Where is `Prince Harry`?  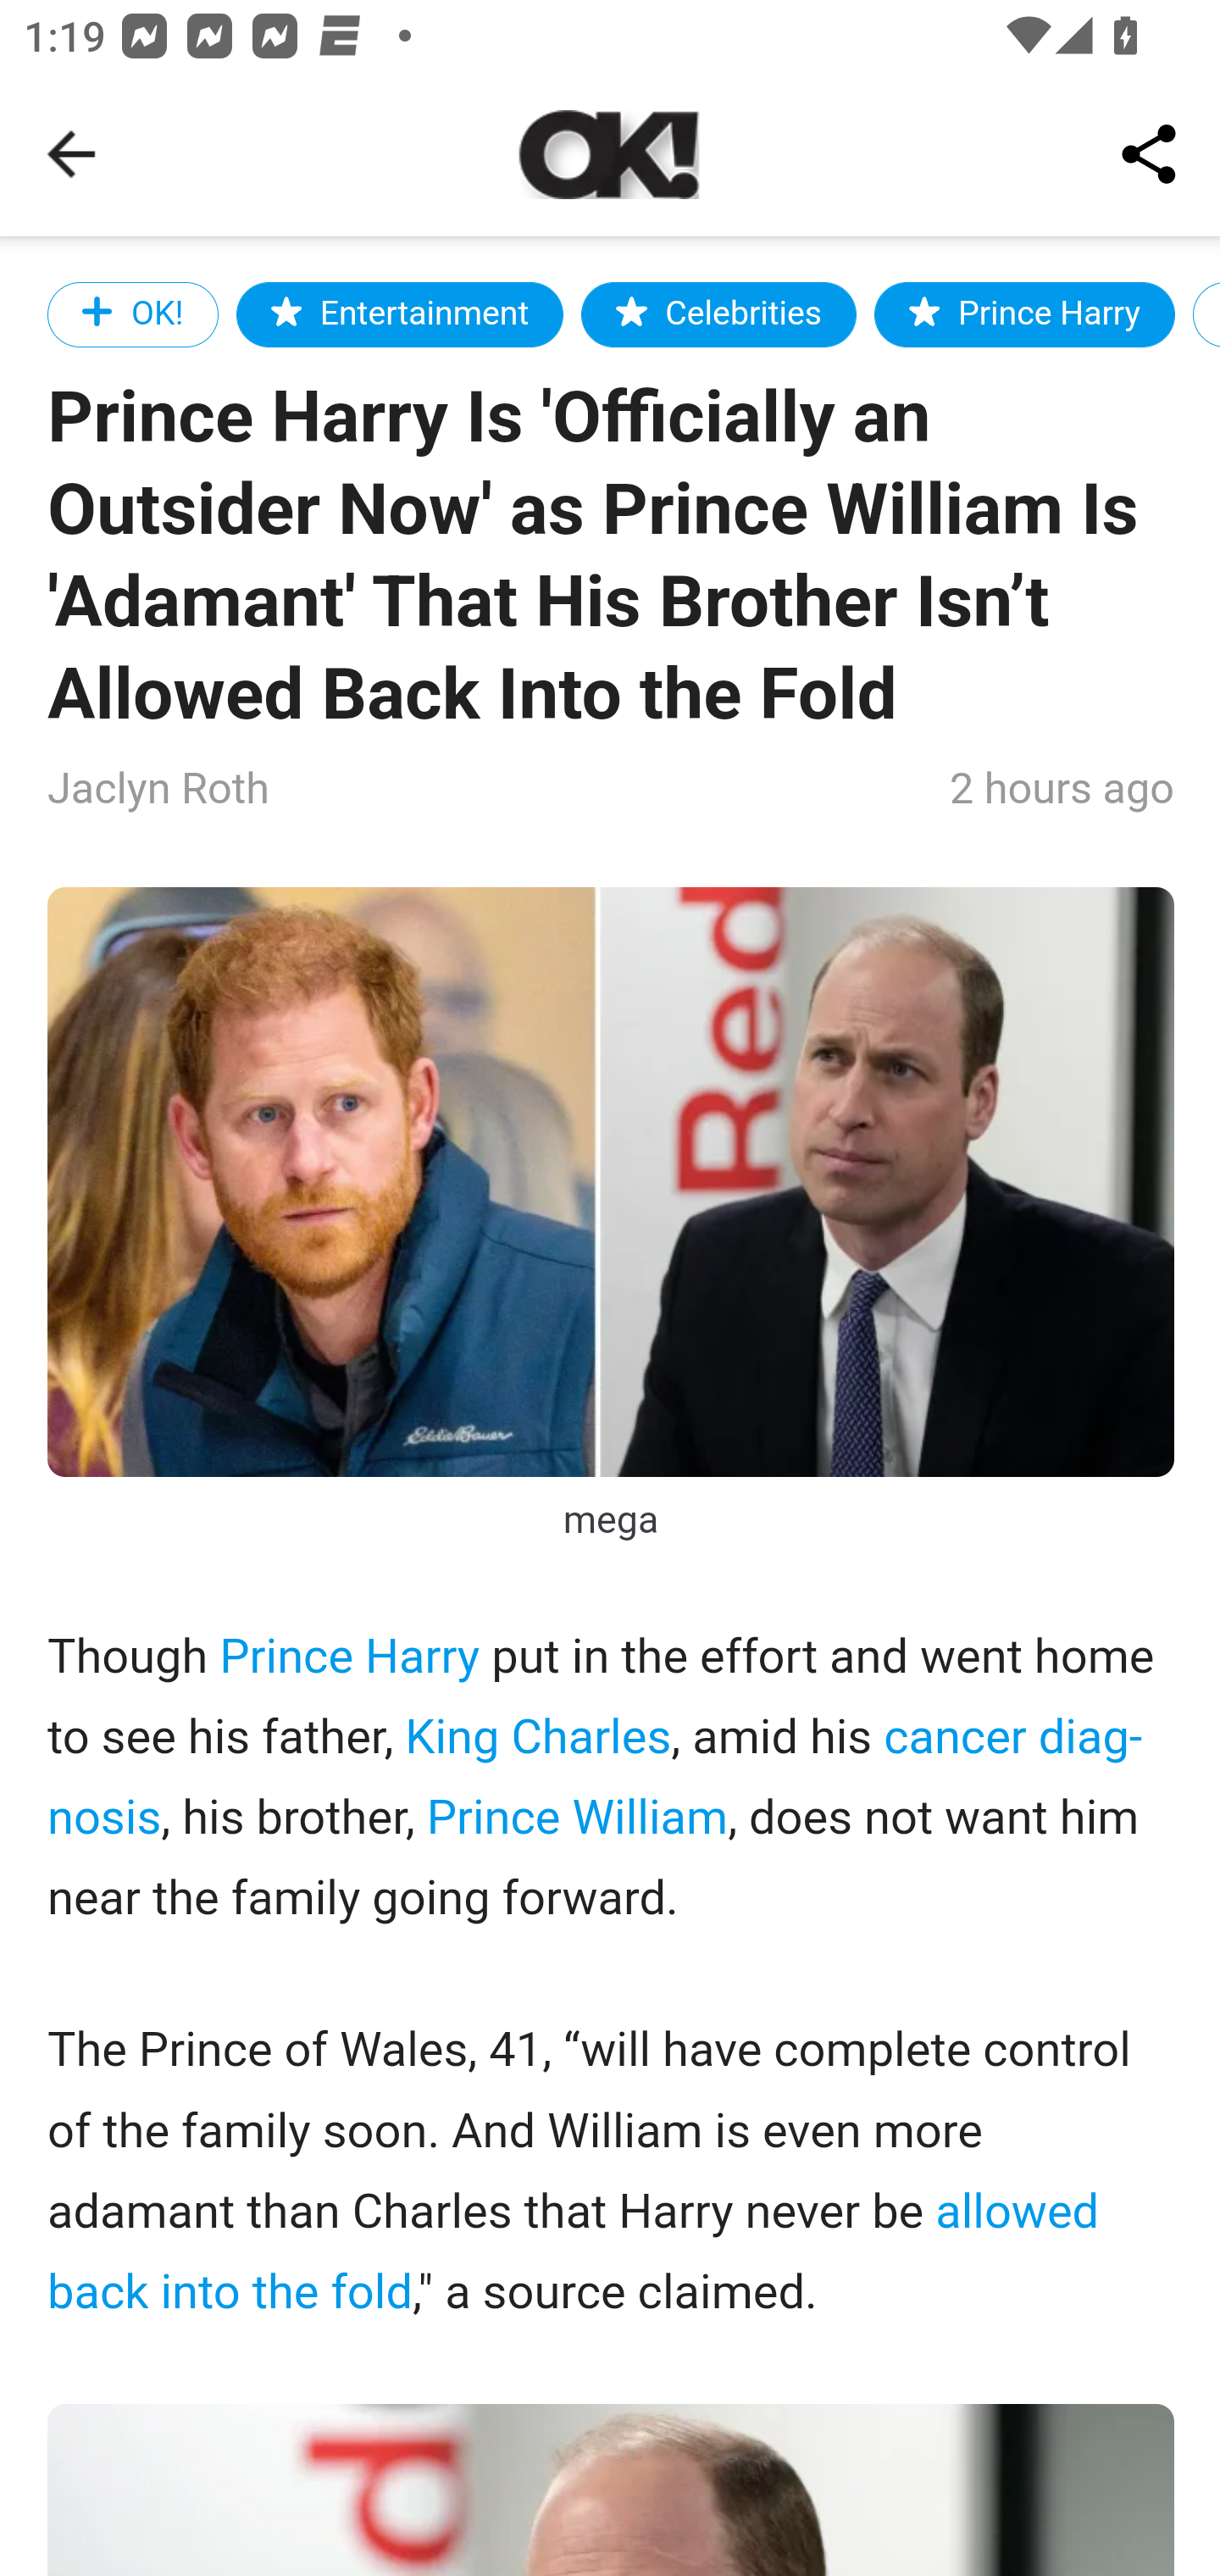
Prince Harry is located at coordinates (350, 1659).